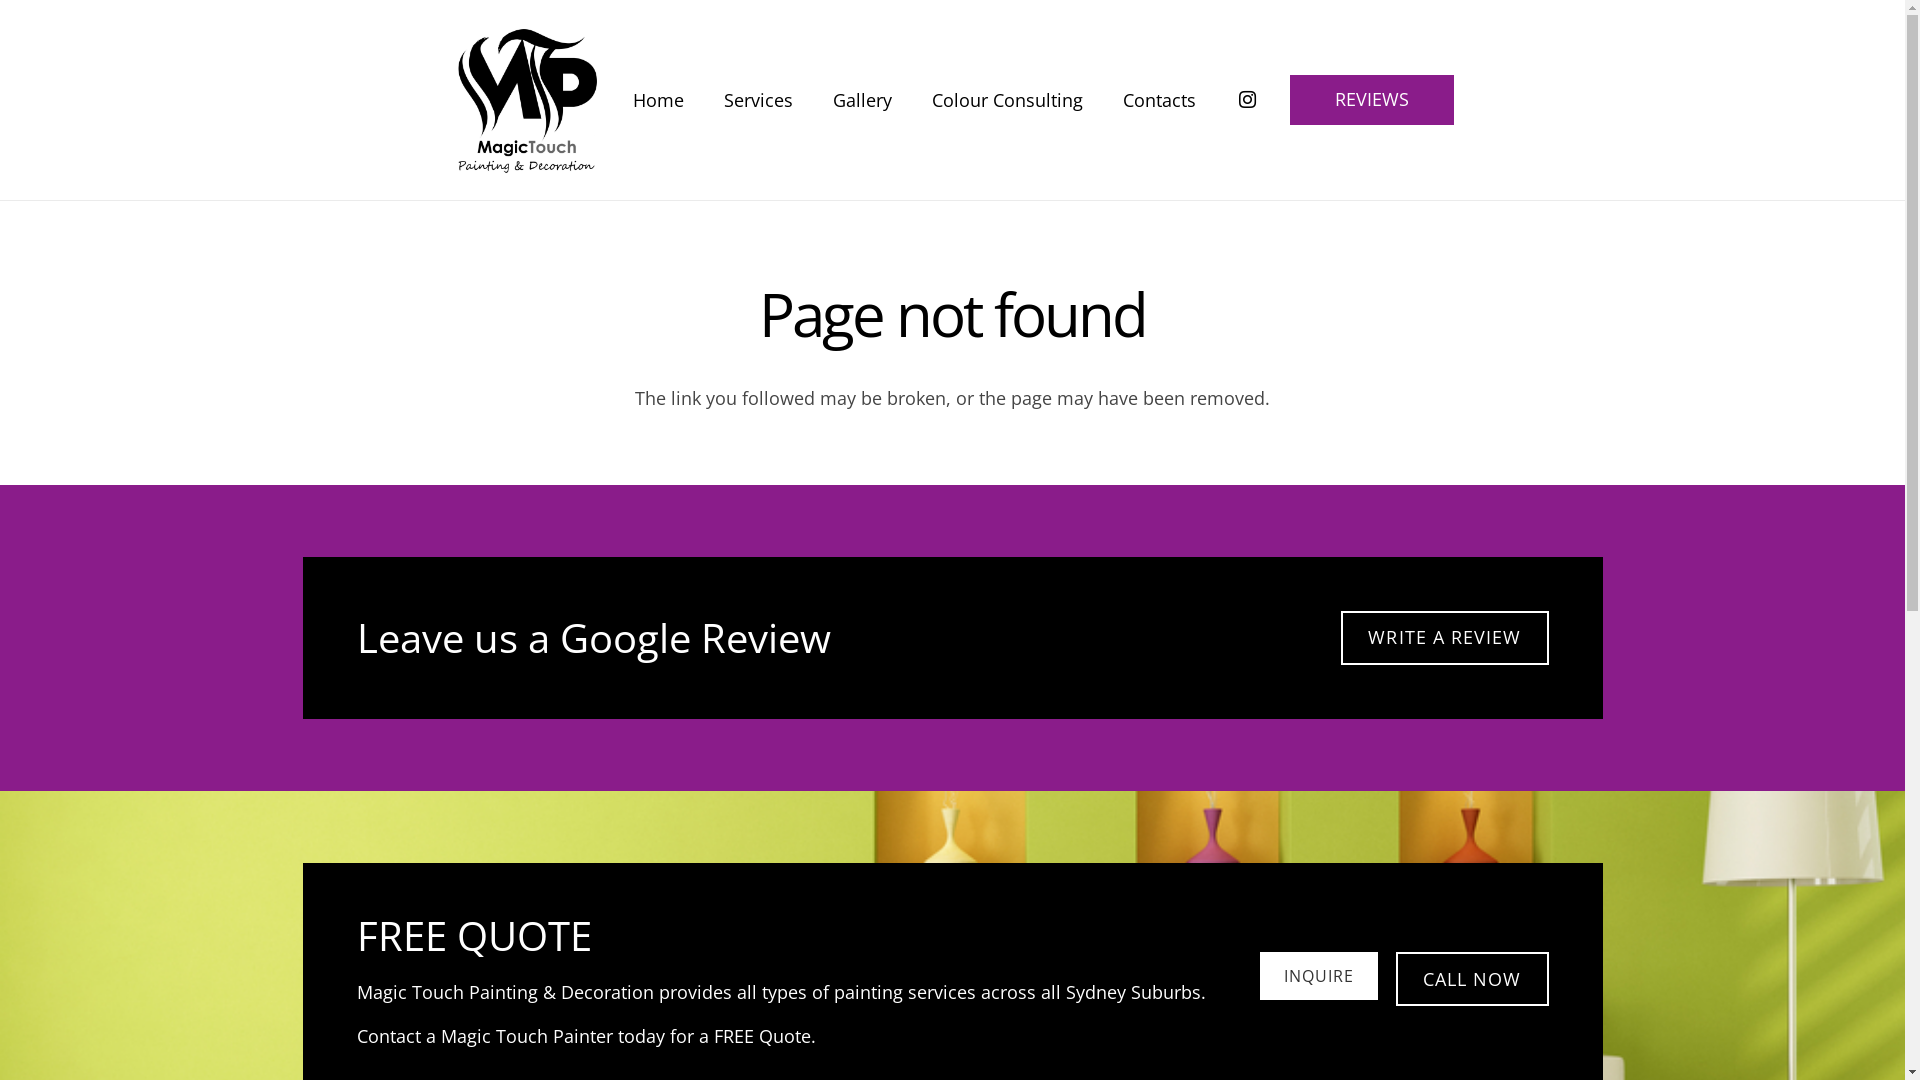  What do you see at coordinates (758, 100) in the screenshot?
I see `Services` at bounding box center [758, 100].